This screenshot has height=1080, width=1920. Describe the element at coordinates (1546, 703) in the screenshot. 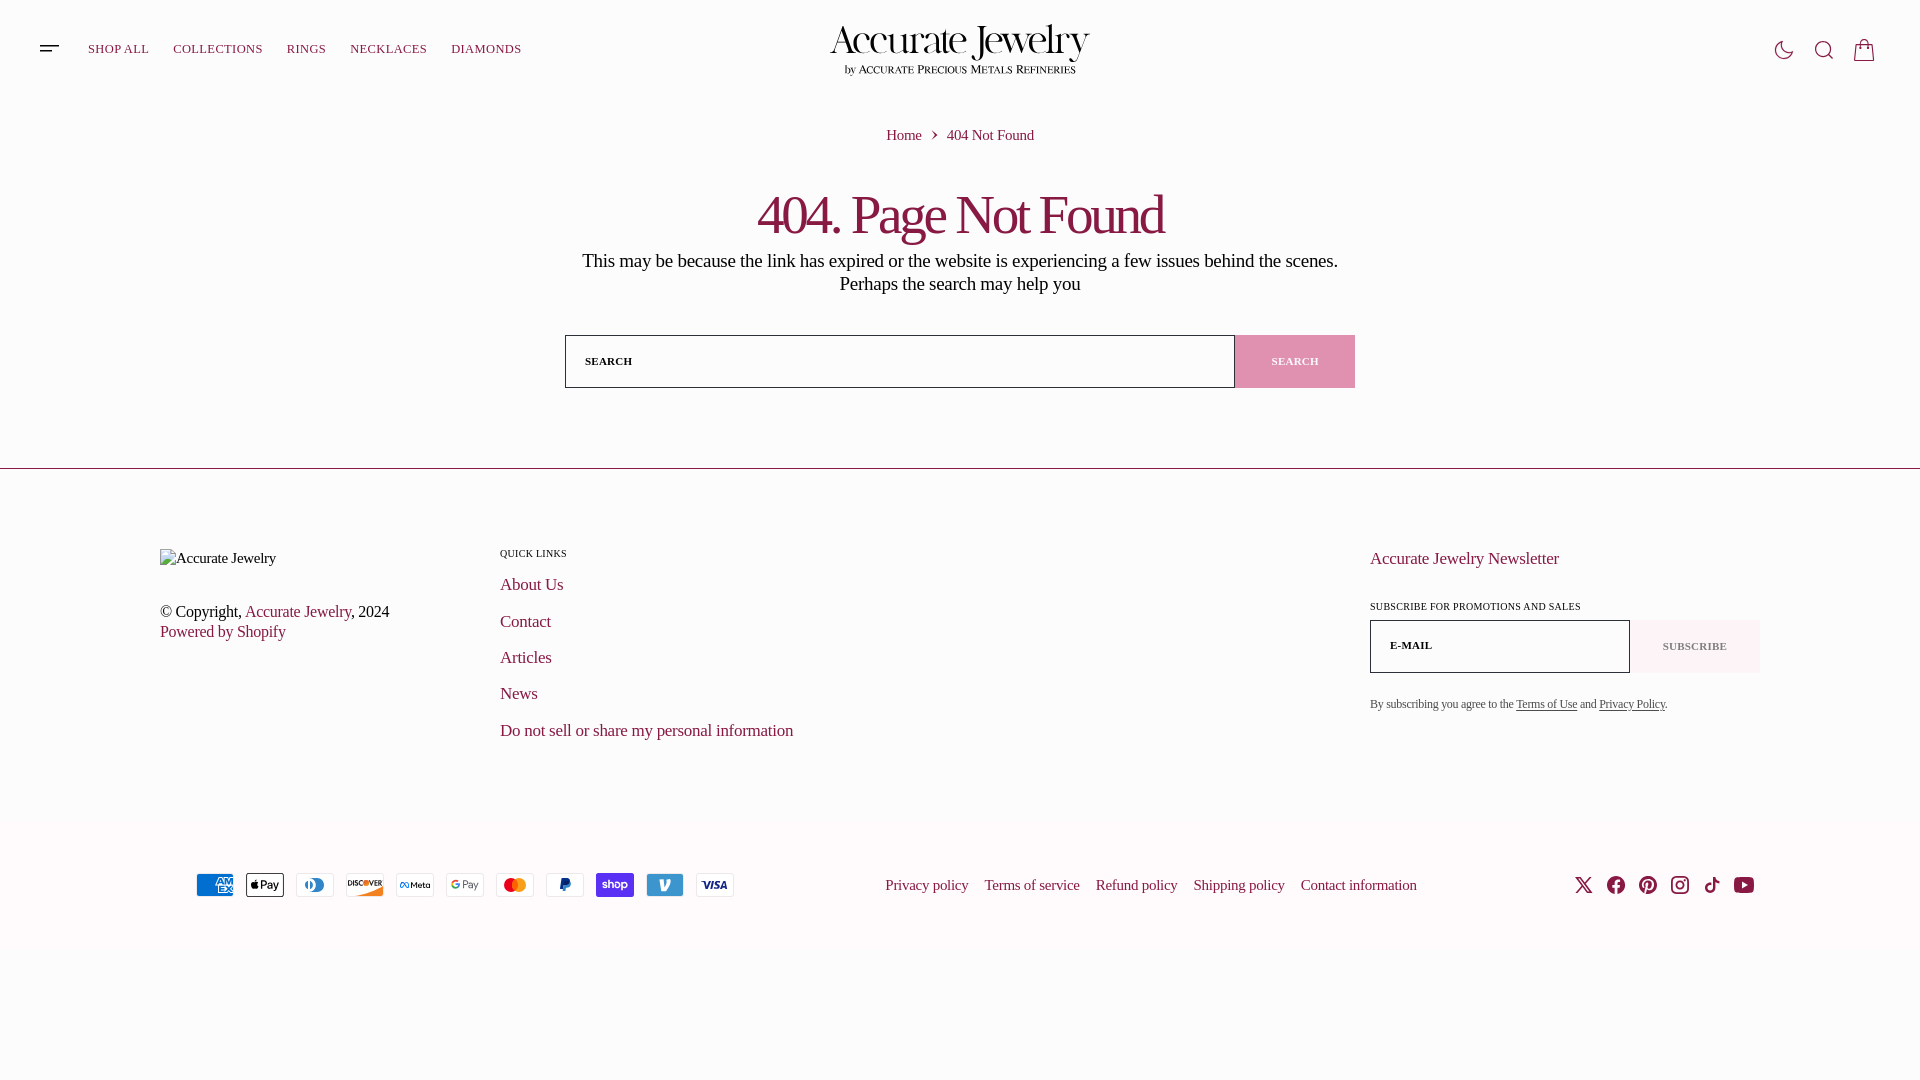

I see `Terms of Service` at that location.